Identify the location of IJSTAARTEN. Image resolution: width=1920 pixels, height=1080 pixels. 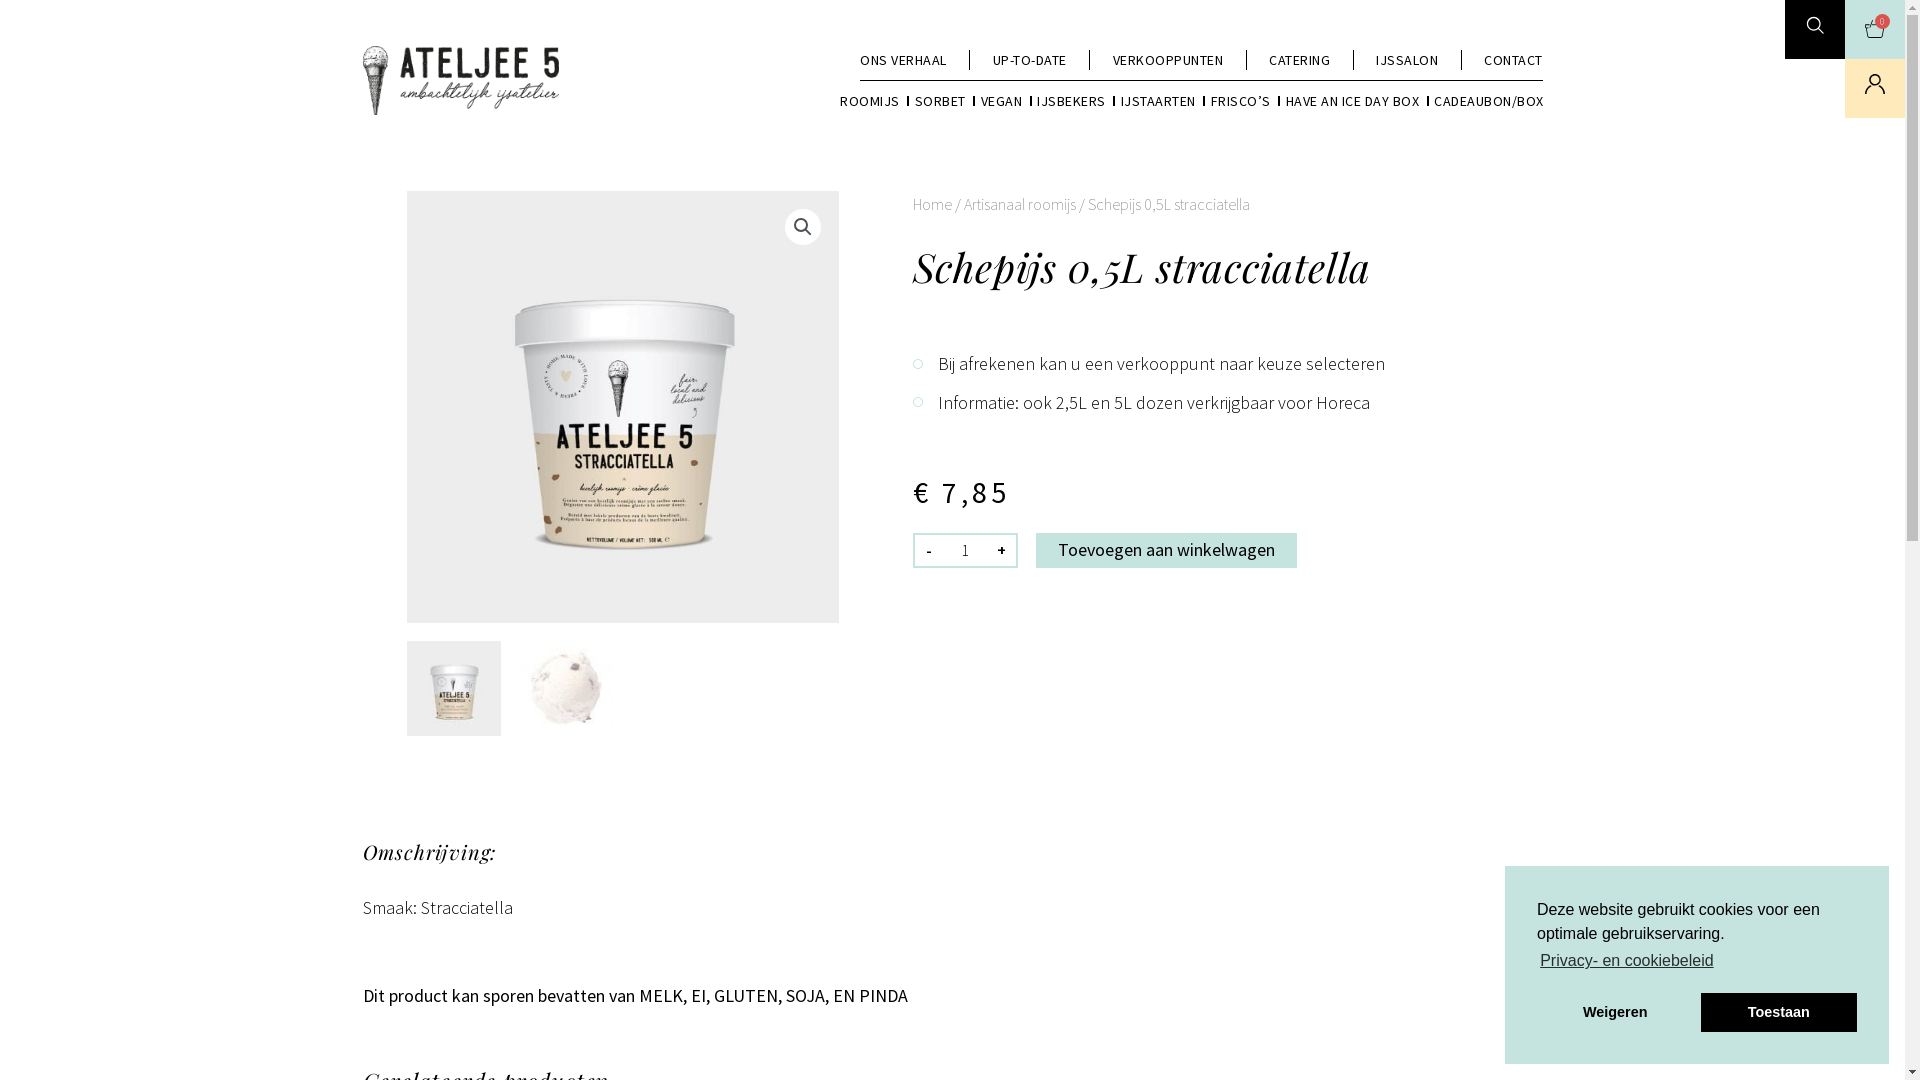
(1158, 101).